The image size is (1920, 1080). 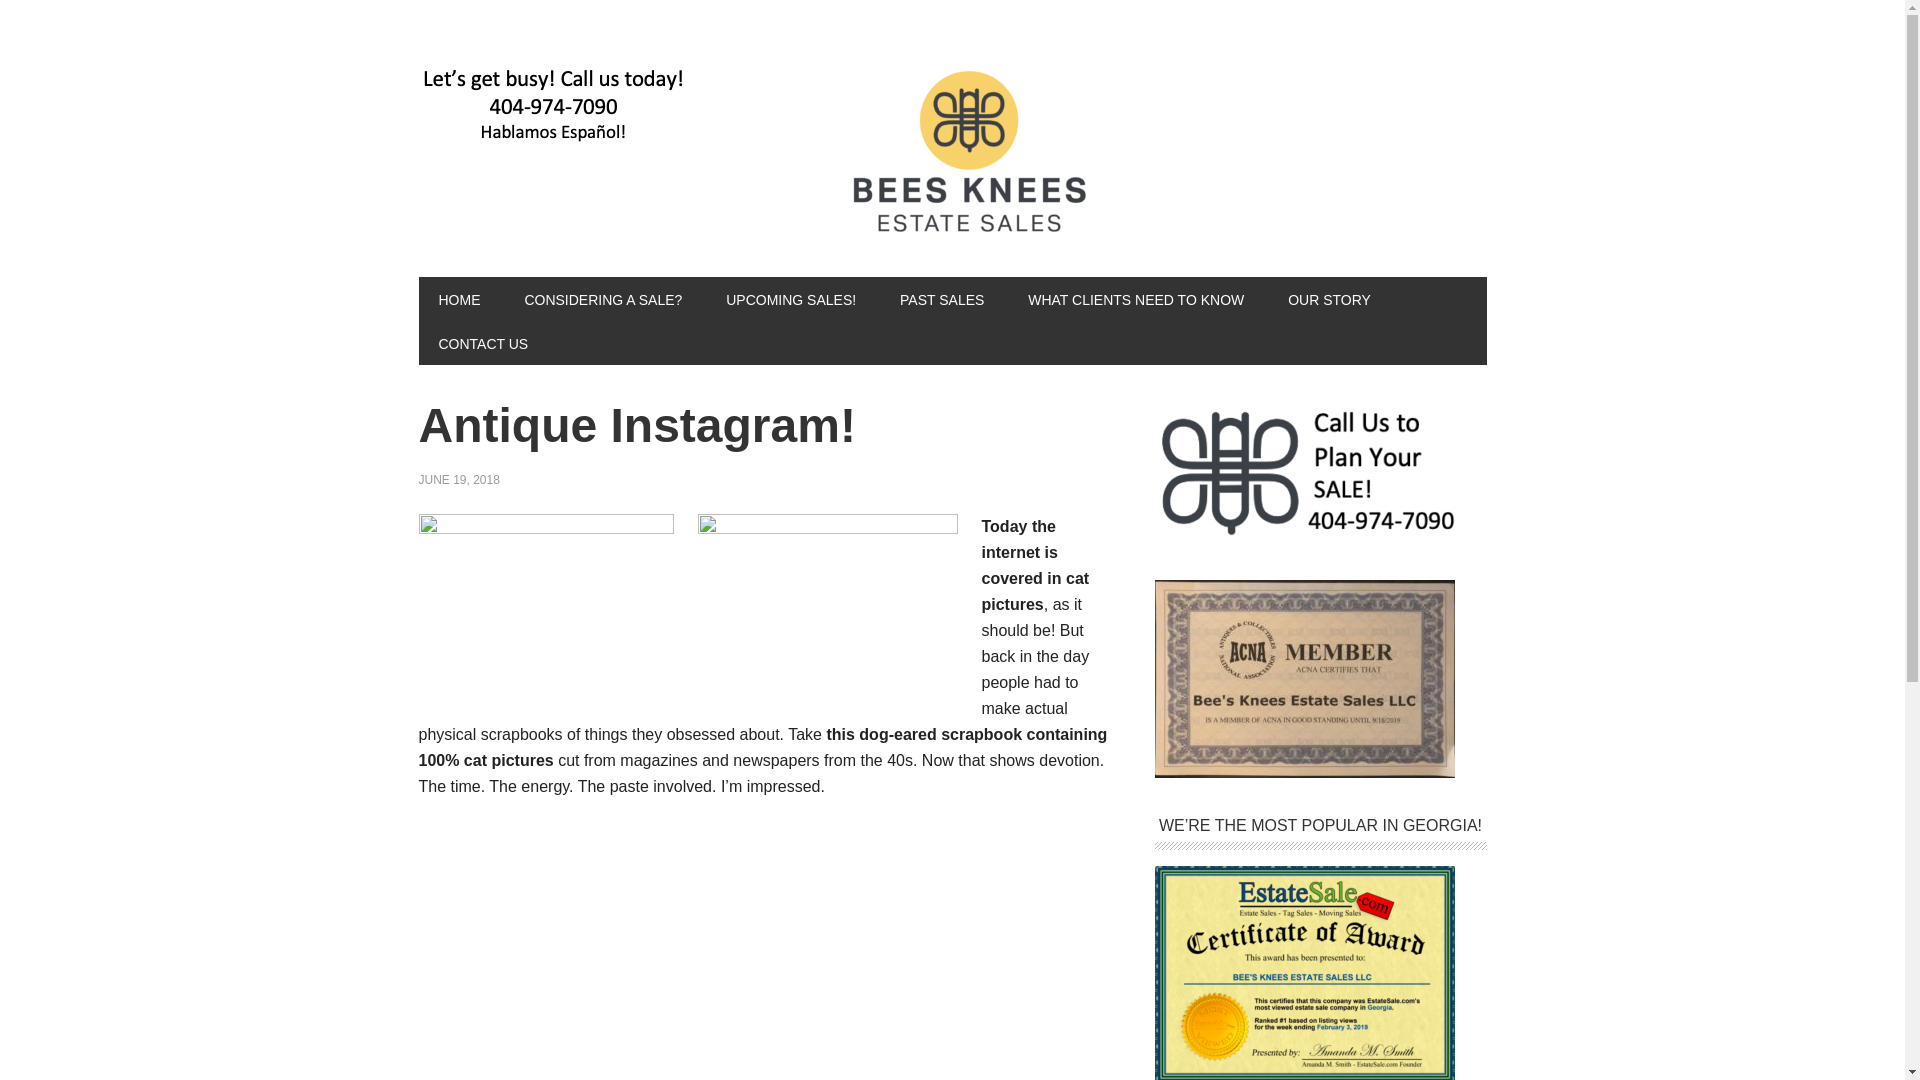 I want to click on PAST SALES, so click(x=942, y=298).